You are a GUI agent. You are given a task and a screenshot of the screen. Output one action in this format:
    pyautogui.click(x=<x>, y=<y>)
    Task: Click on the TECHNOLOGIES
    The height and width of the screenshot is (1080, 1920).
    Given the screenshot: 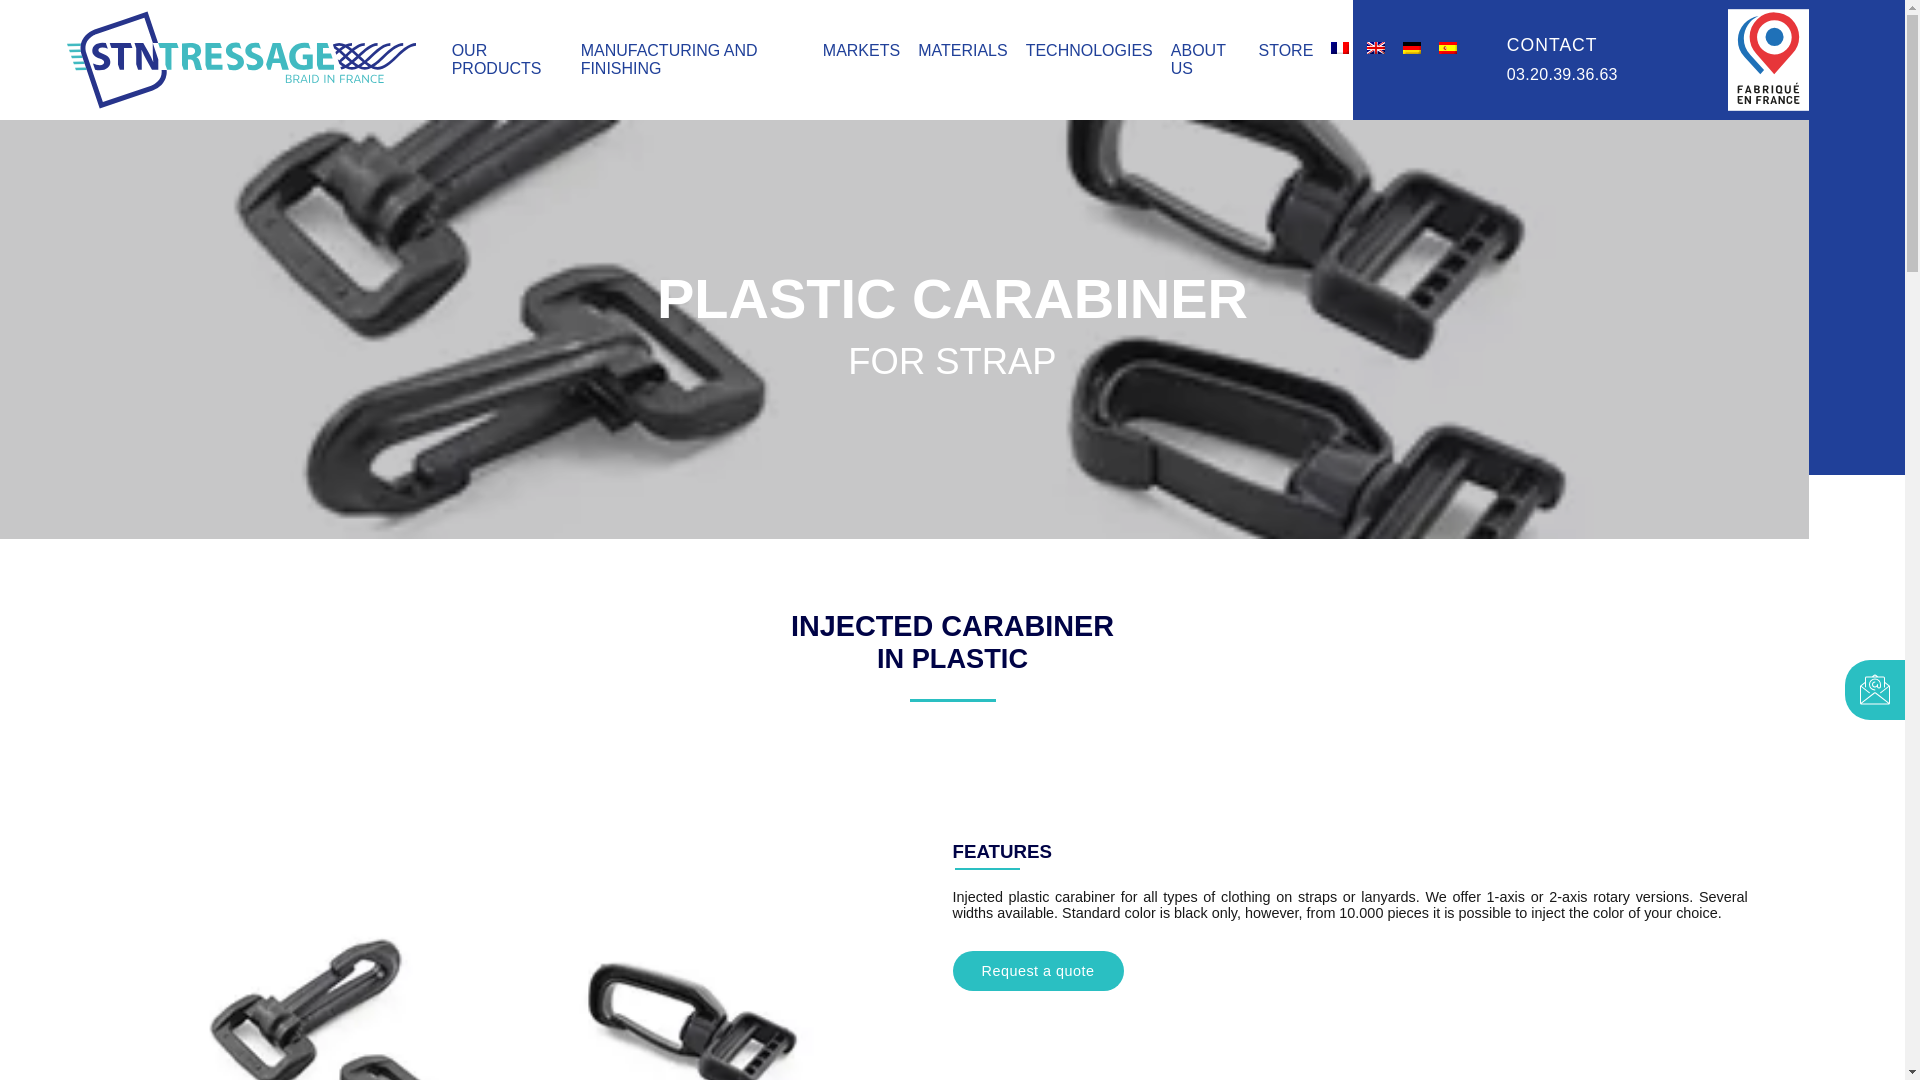 What is the action you would take?
    pyautogui.click(x=1089, y=50)
    